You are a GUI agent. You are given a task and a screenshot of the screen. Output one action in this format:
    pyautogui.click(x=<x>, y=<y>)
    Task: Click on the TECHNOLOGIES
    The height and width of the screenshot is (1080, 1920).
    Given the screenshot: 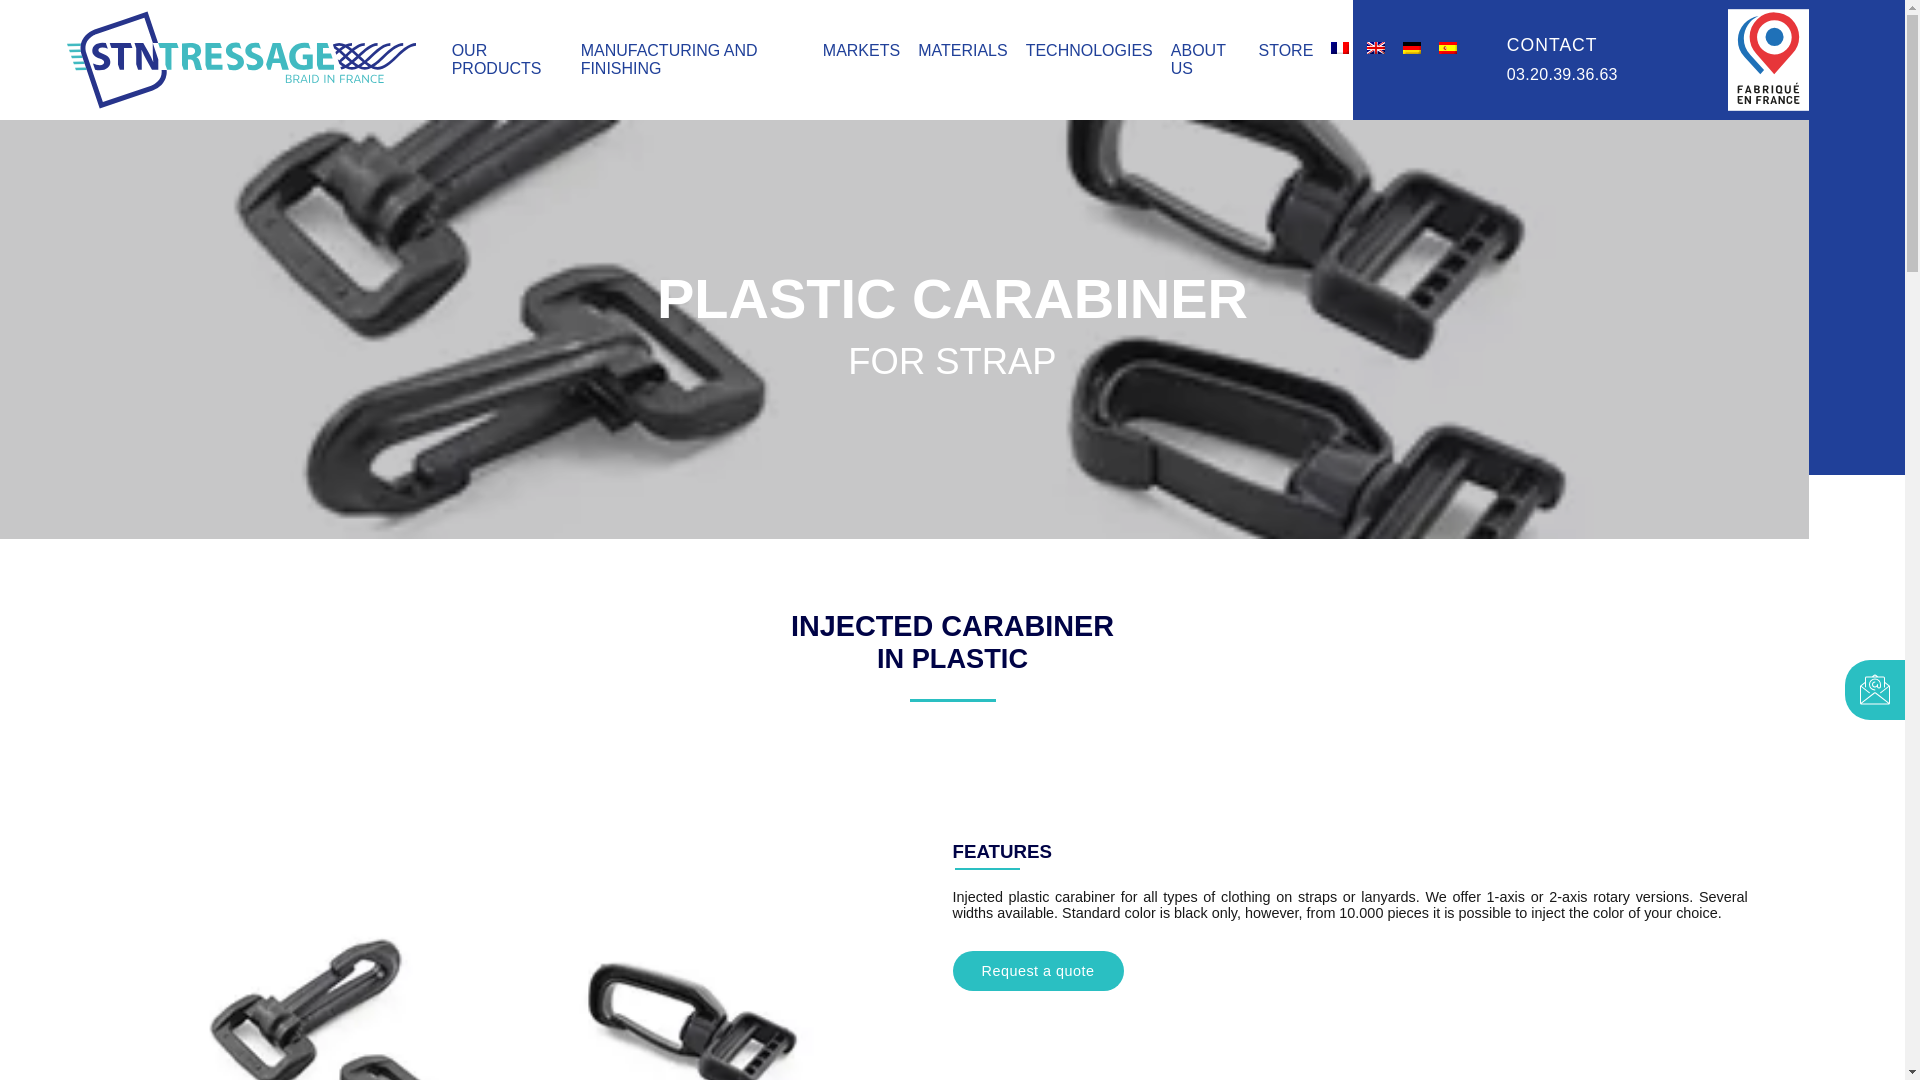 What is the action you would take?
    pyautogui.click(x=1089, y=50)
    